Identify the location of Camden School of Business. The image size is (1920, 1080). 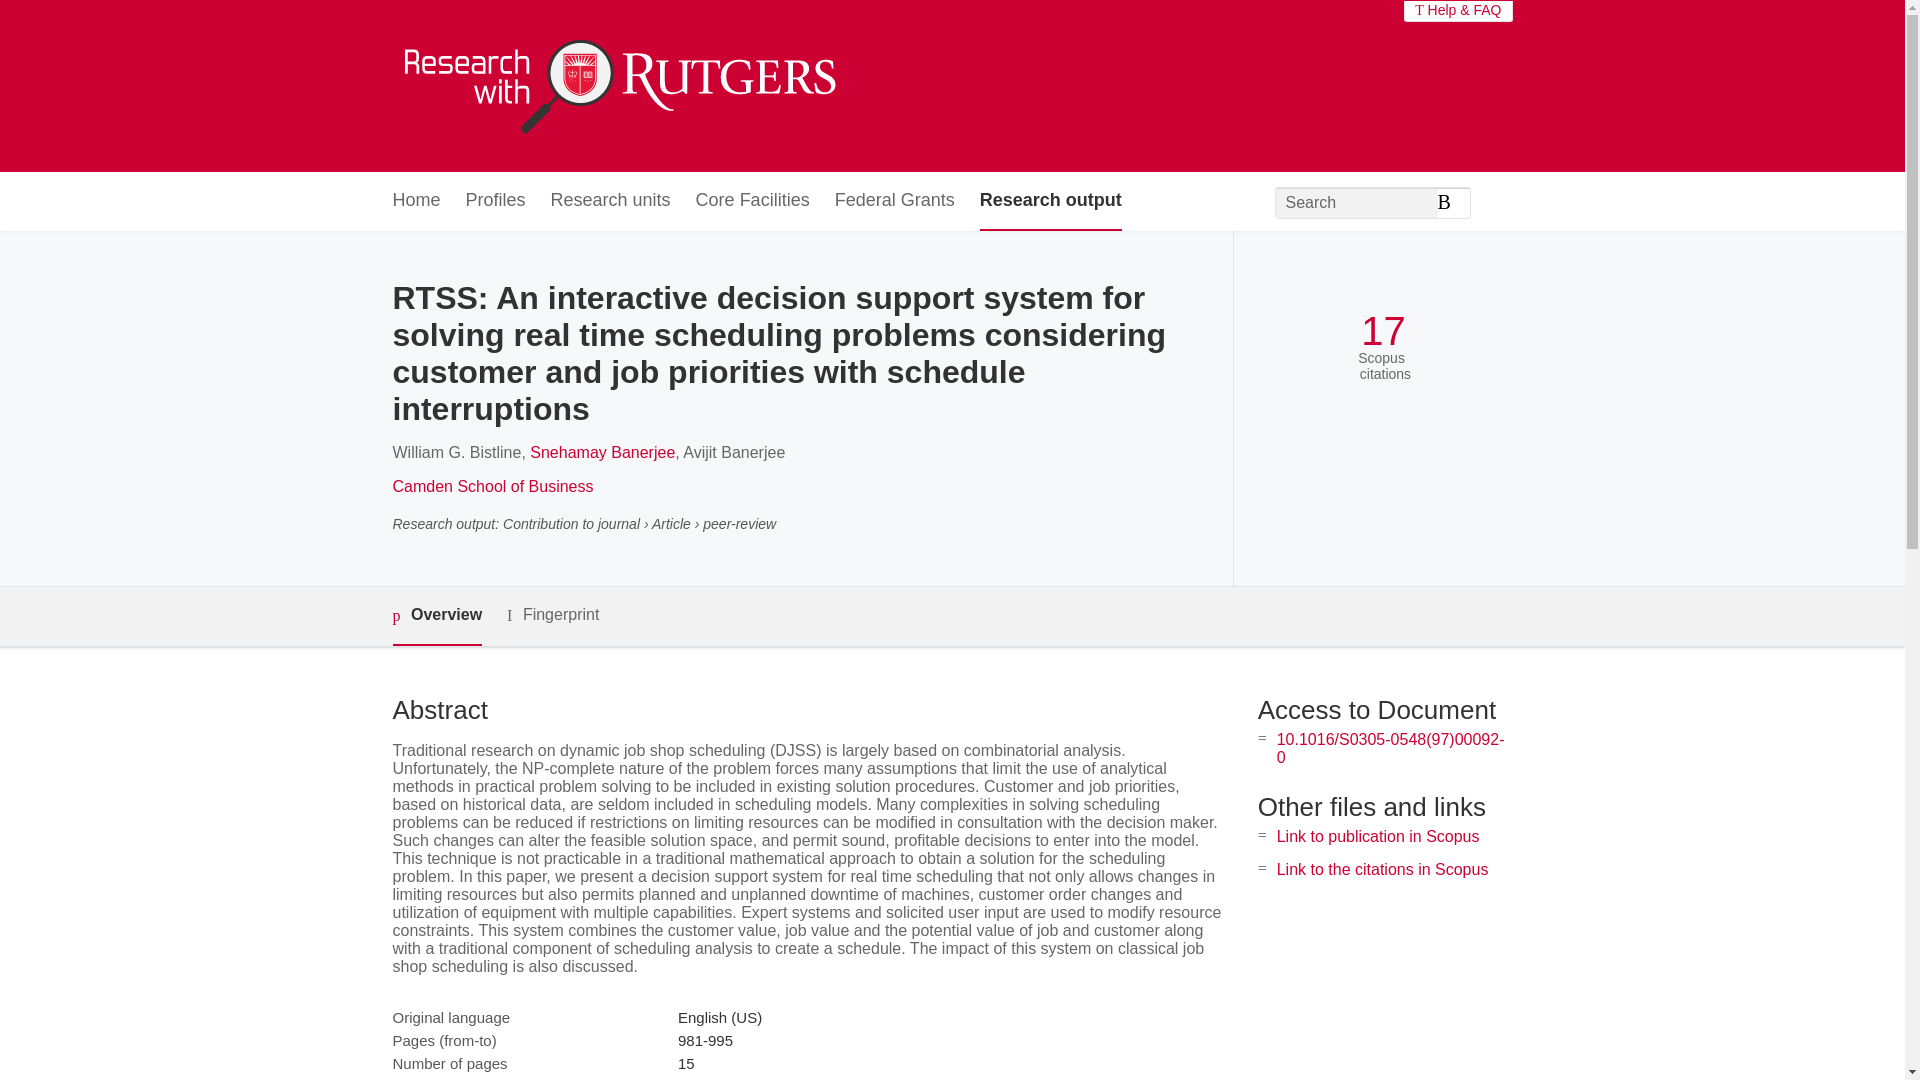
(492, 486).